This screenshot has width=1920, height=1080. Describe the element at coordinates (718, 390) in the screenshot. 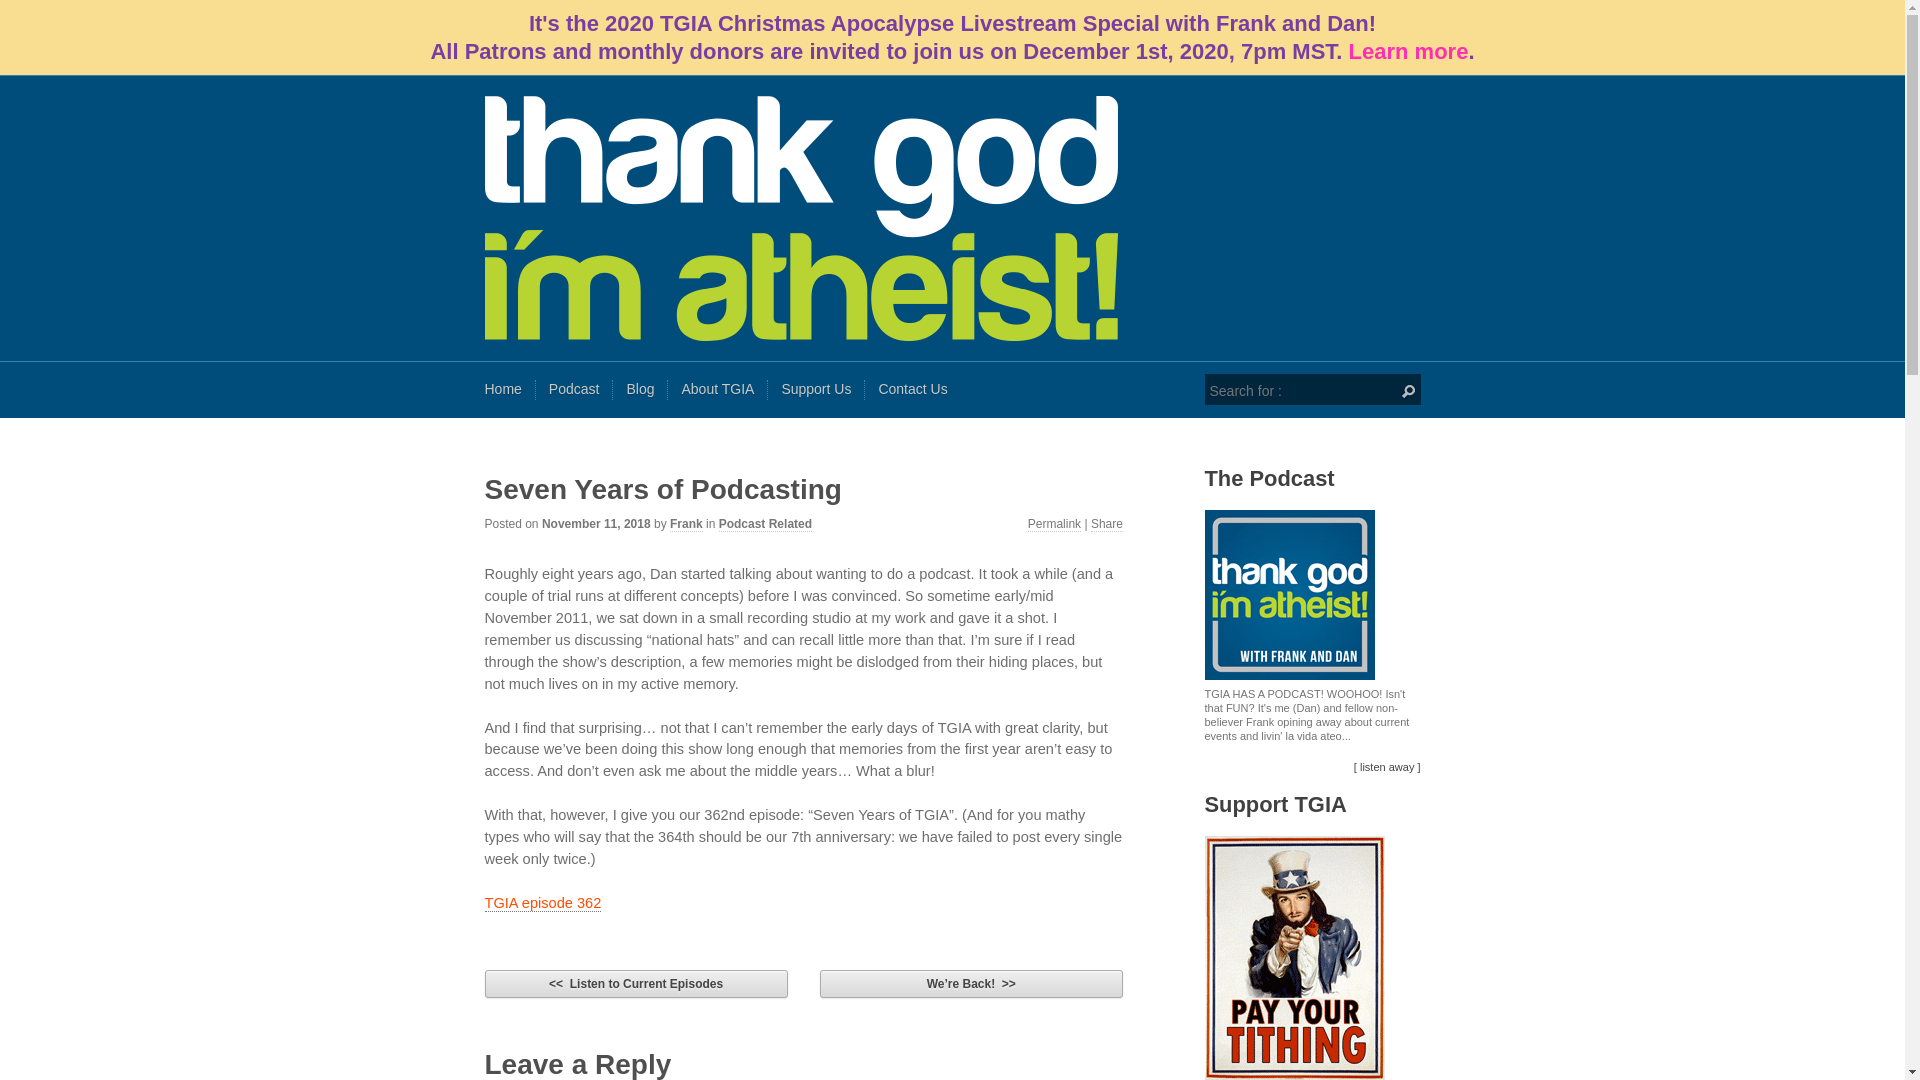

I see `About TGIA` at that location.